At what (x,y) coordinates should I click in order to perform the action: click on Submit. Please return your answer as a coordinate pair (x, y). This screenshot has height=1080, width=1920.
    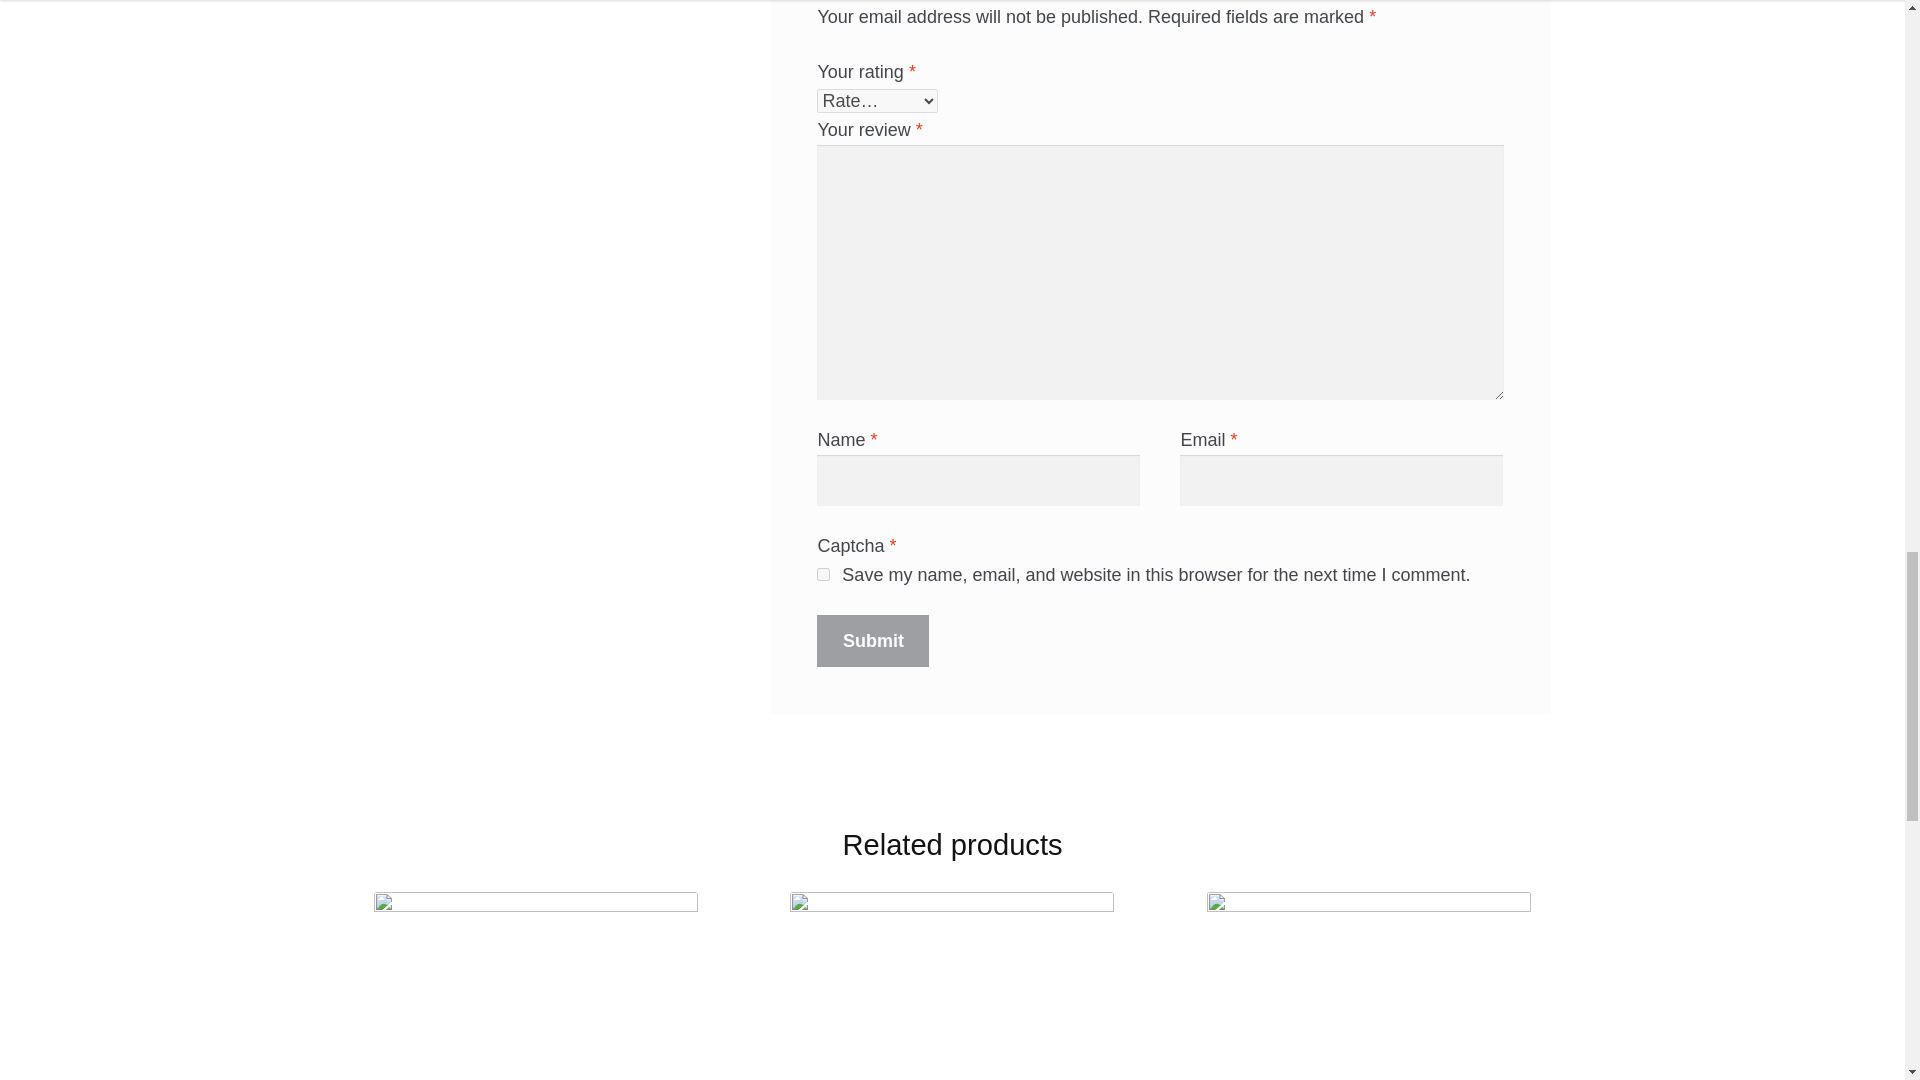
    Looking at the image, I should click on (873, 640).